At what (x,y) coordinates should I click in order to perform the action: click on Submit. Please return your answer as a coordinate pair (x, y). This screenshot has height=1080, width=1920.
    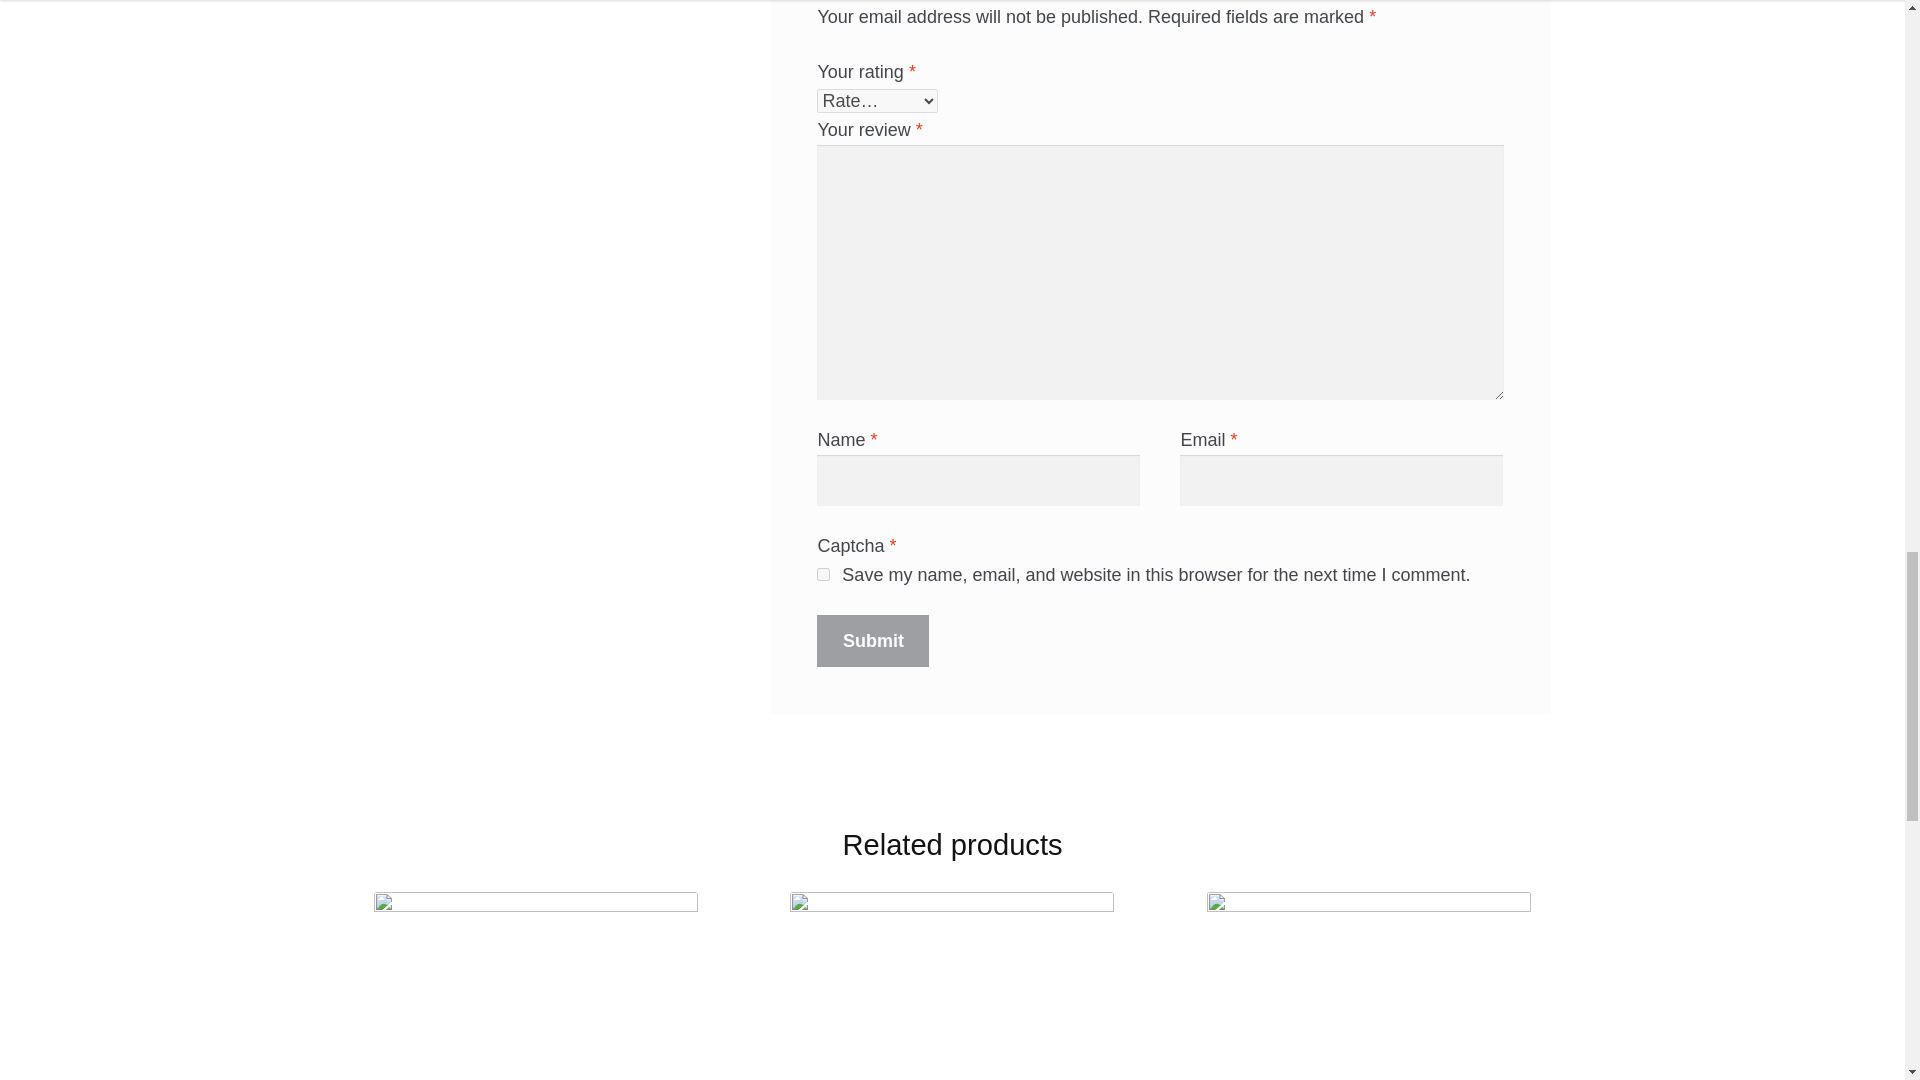
    Looking at the image, I should click on (873, 640).